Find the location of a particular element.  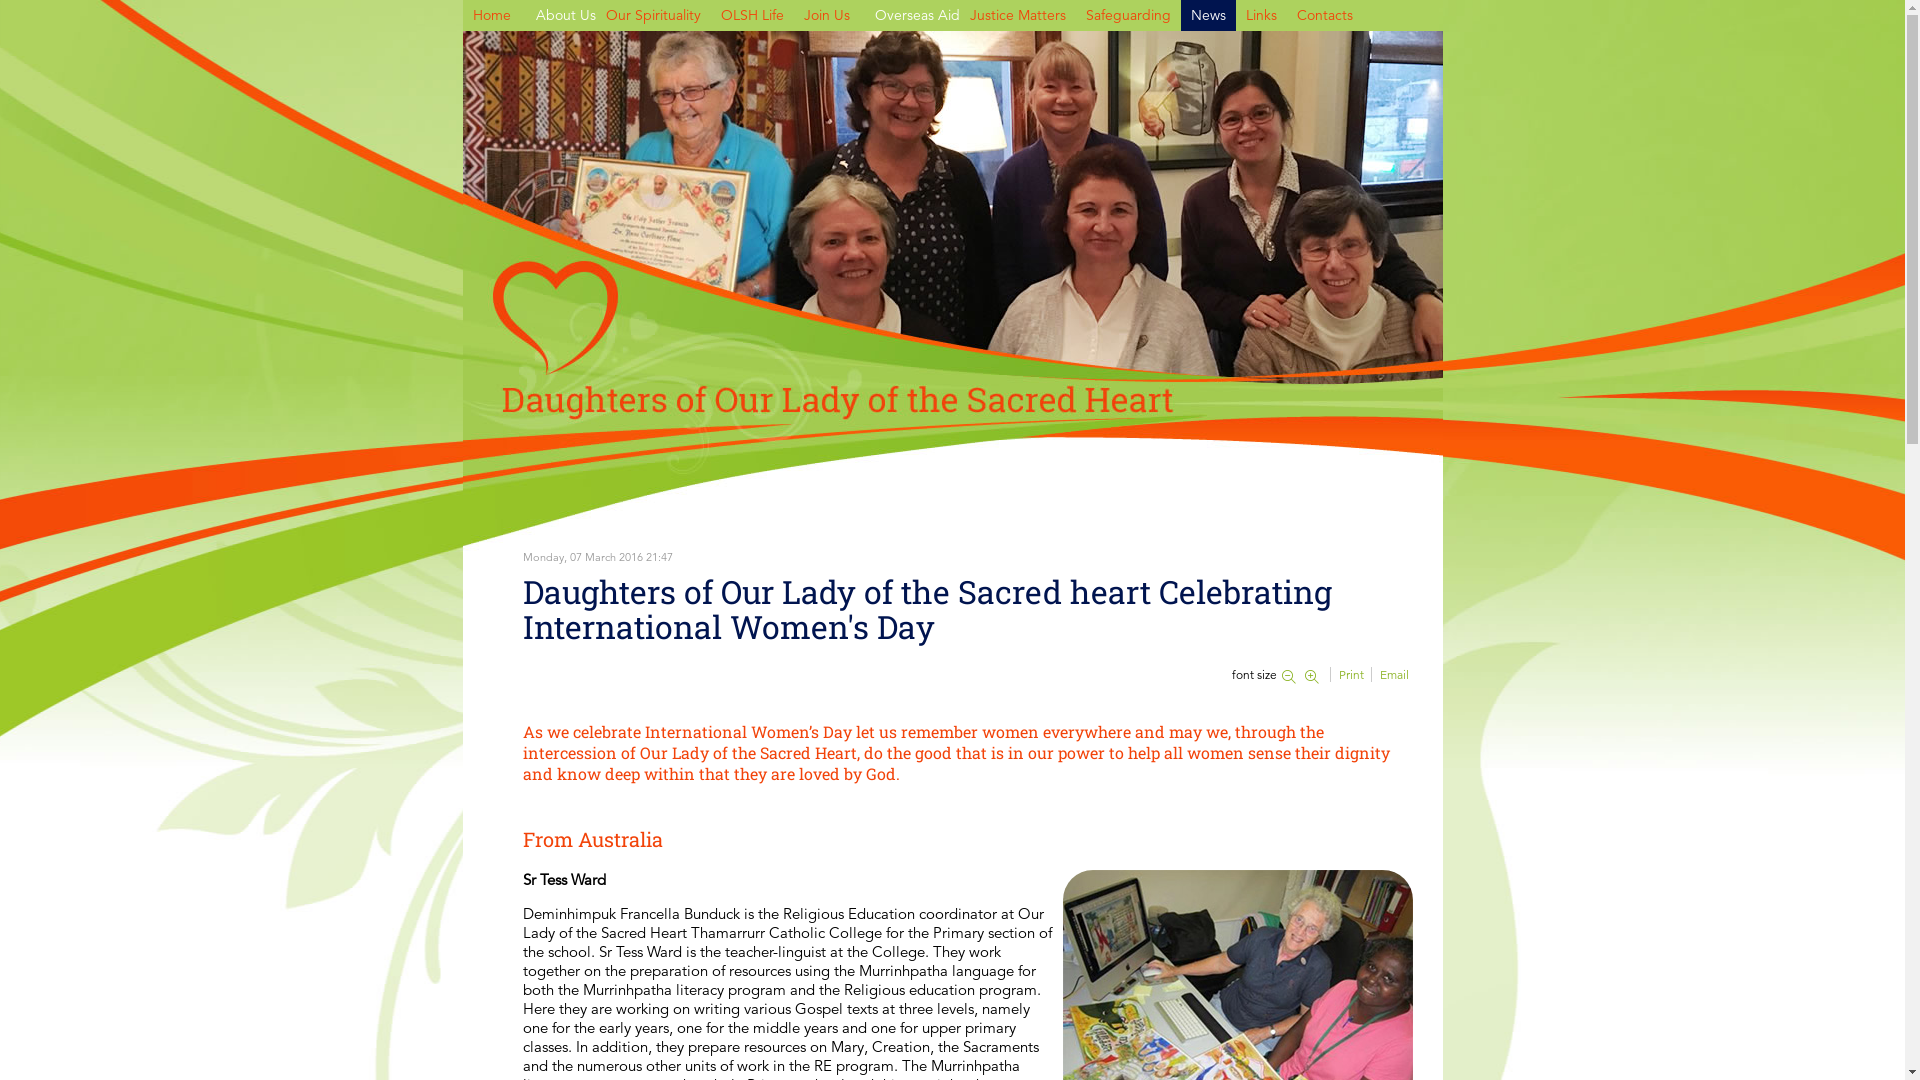

Our Spirituality
>open is located at coordinates (654, 16).